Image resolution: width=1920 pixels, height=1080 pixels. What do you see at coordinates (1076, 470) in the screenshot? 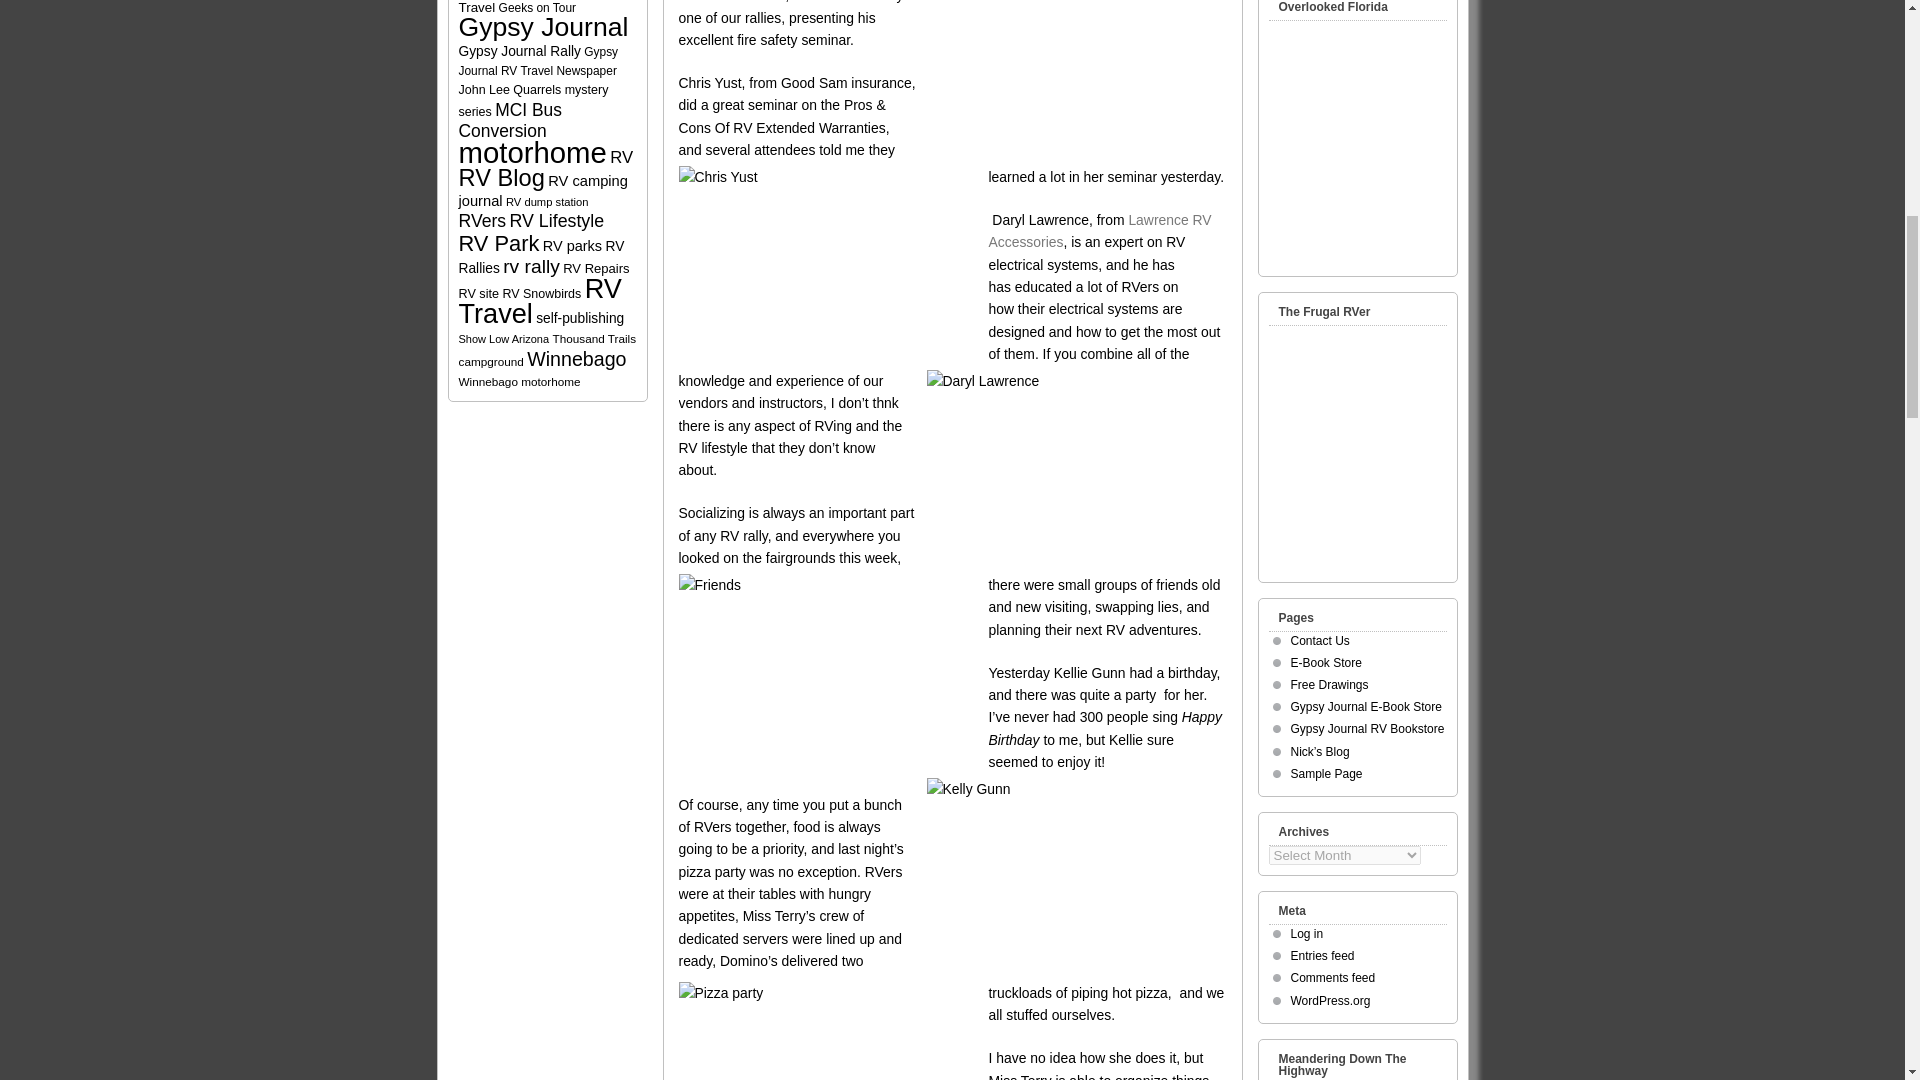
I see `Daryl Lawrence` at bounding box center [1076, 470].